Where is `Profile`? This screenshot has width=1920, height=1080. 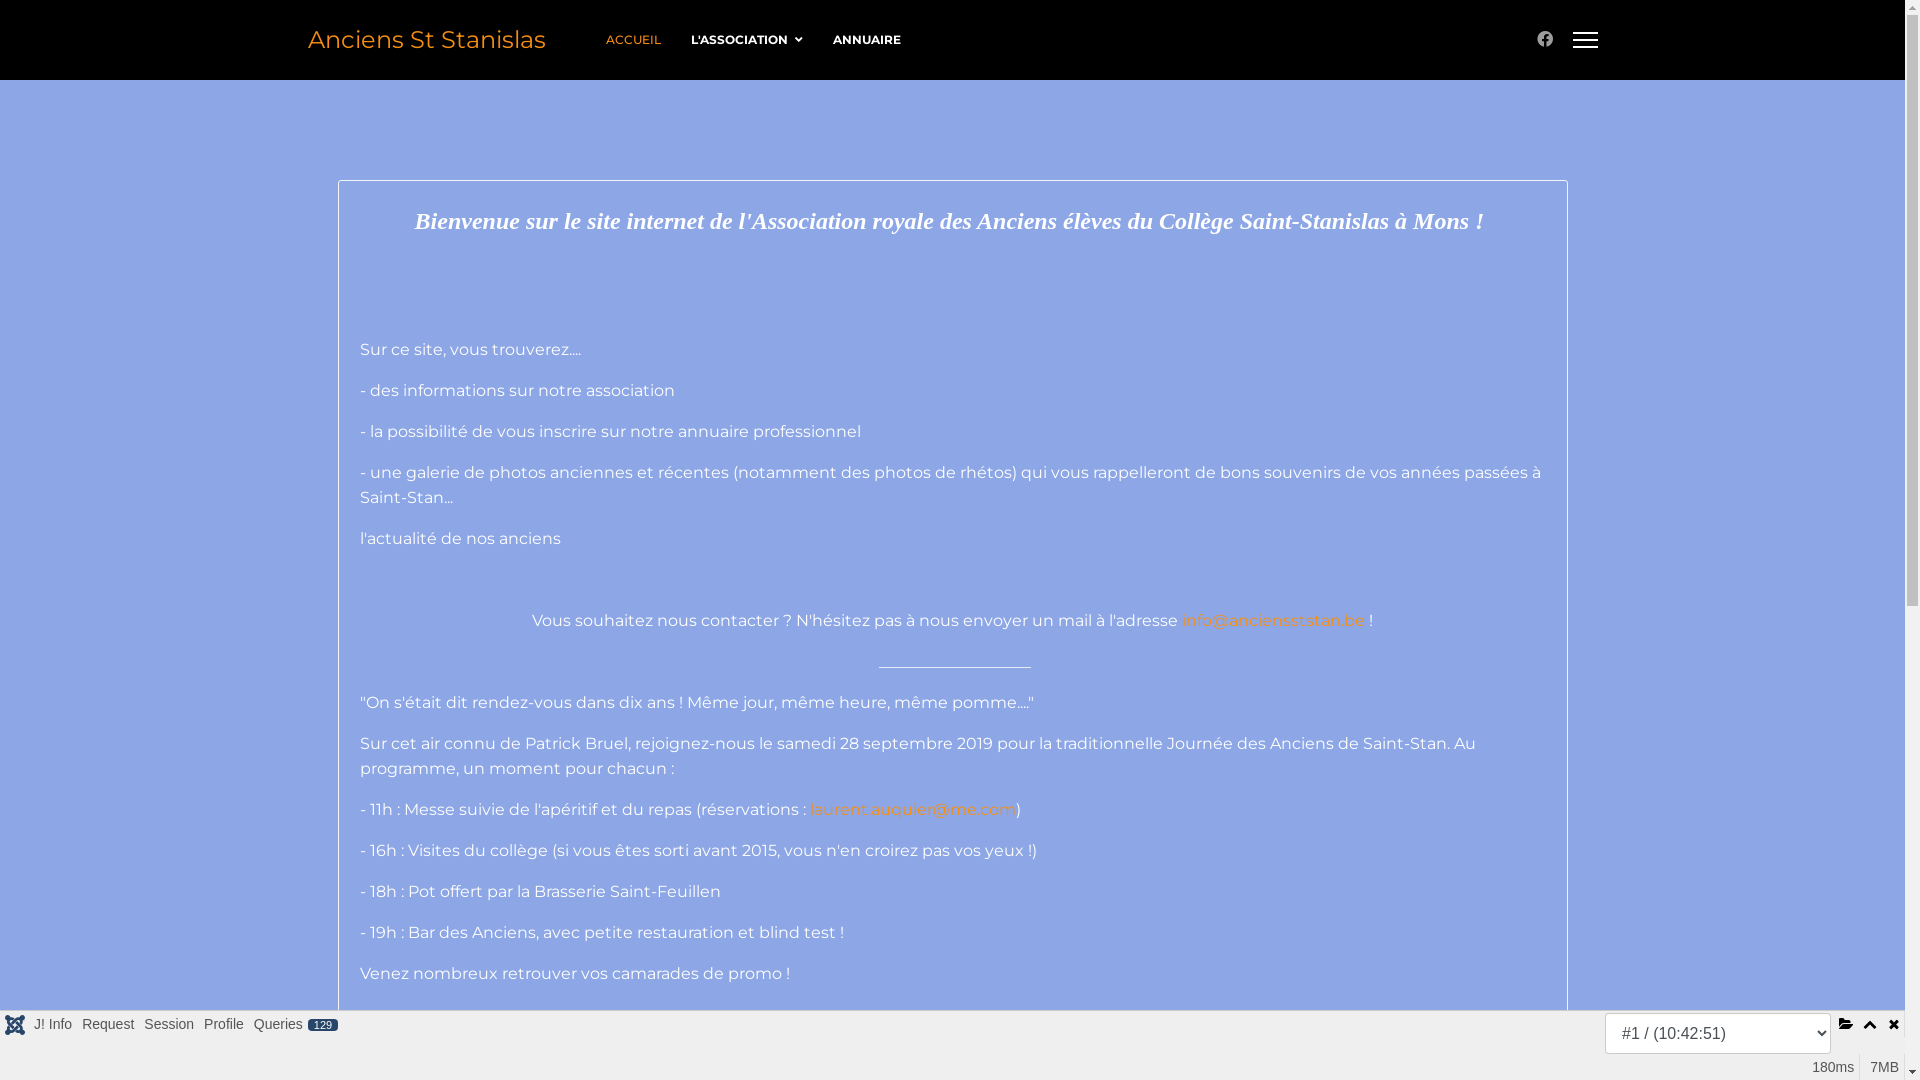
Profile is located at coordinates (224, 1024).